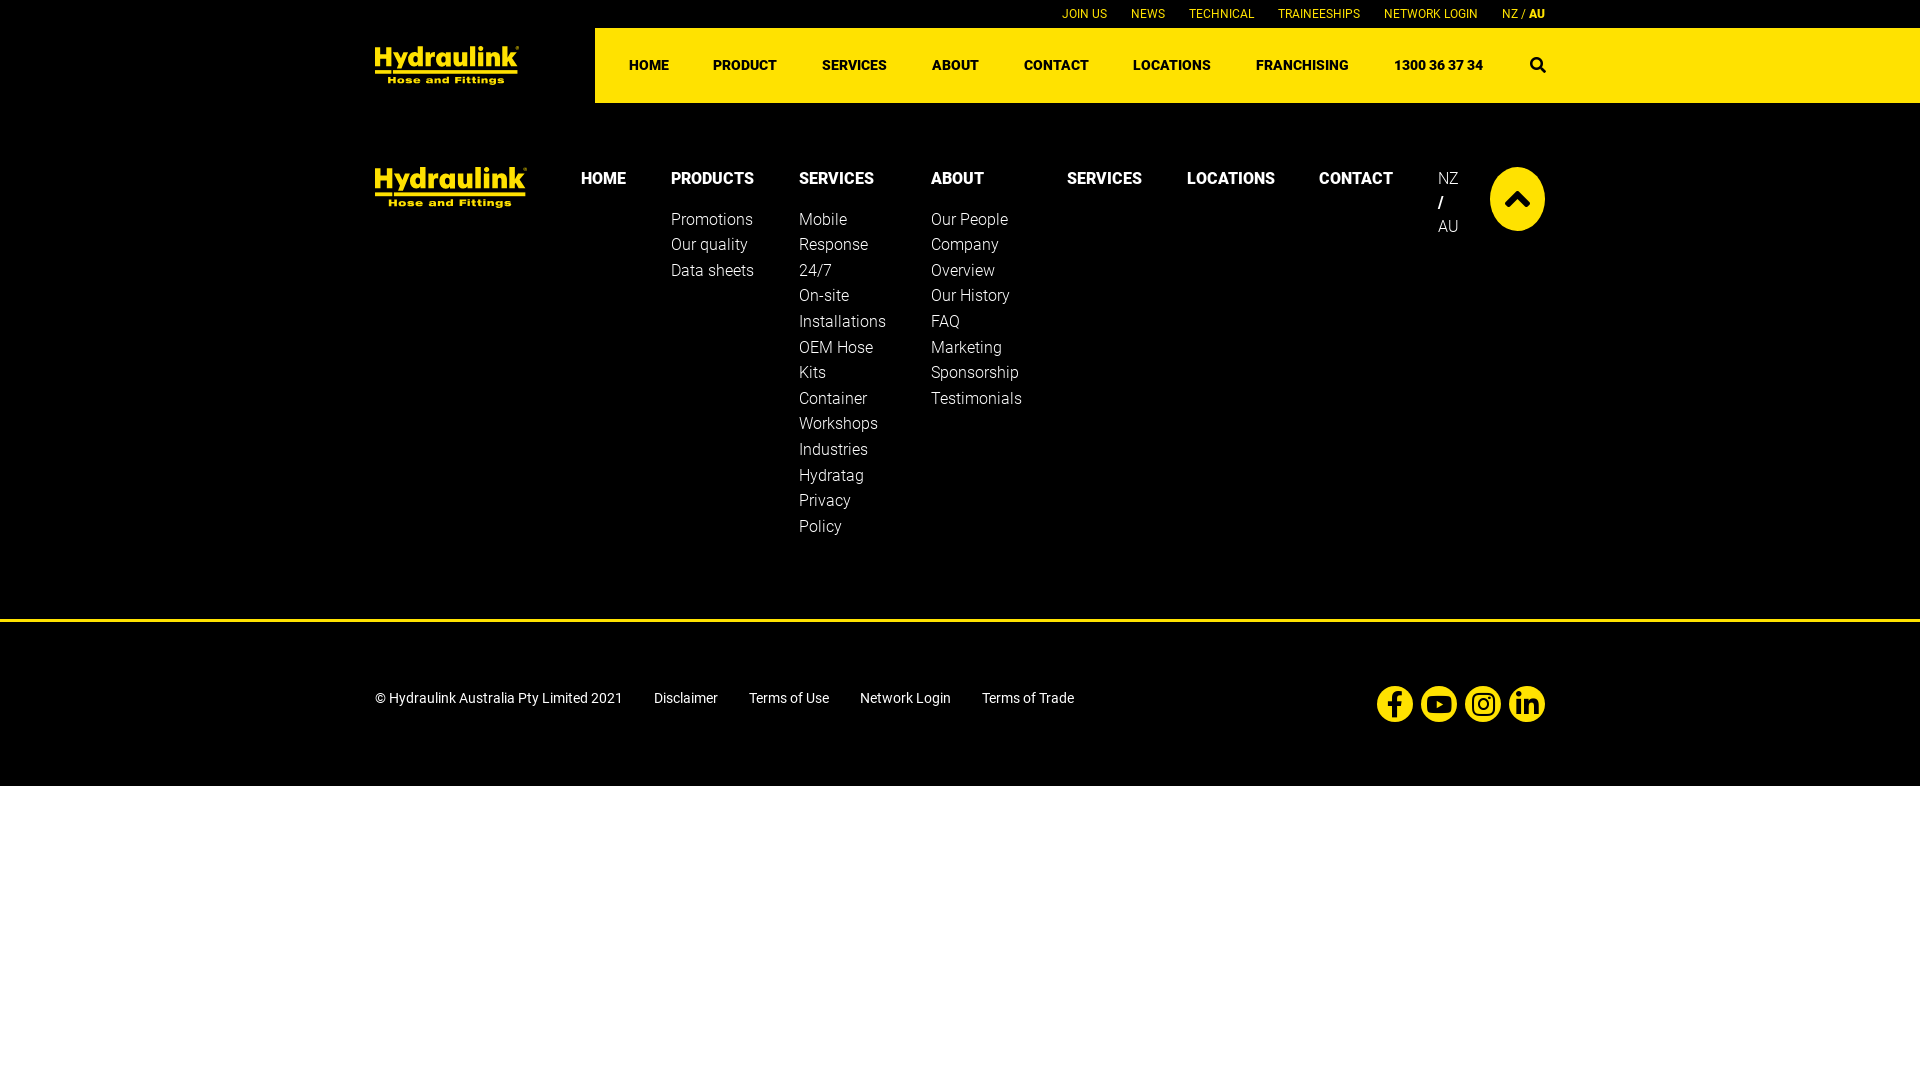 This screenshot has height=1080, width=1920. I want to click on PRODUCT, so click(745, 65).